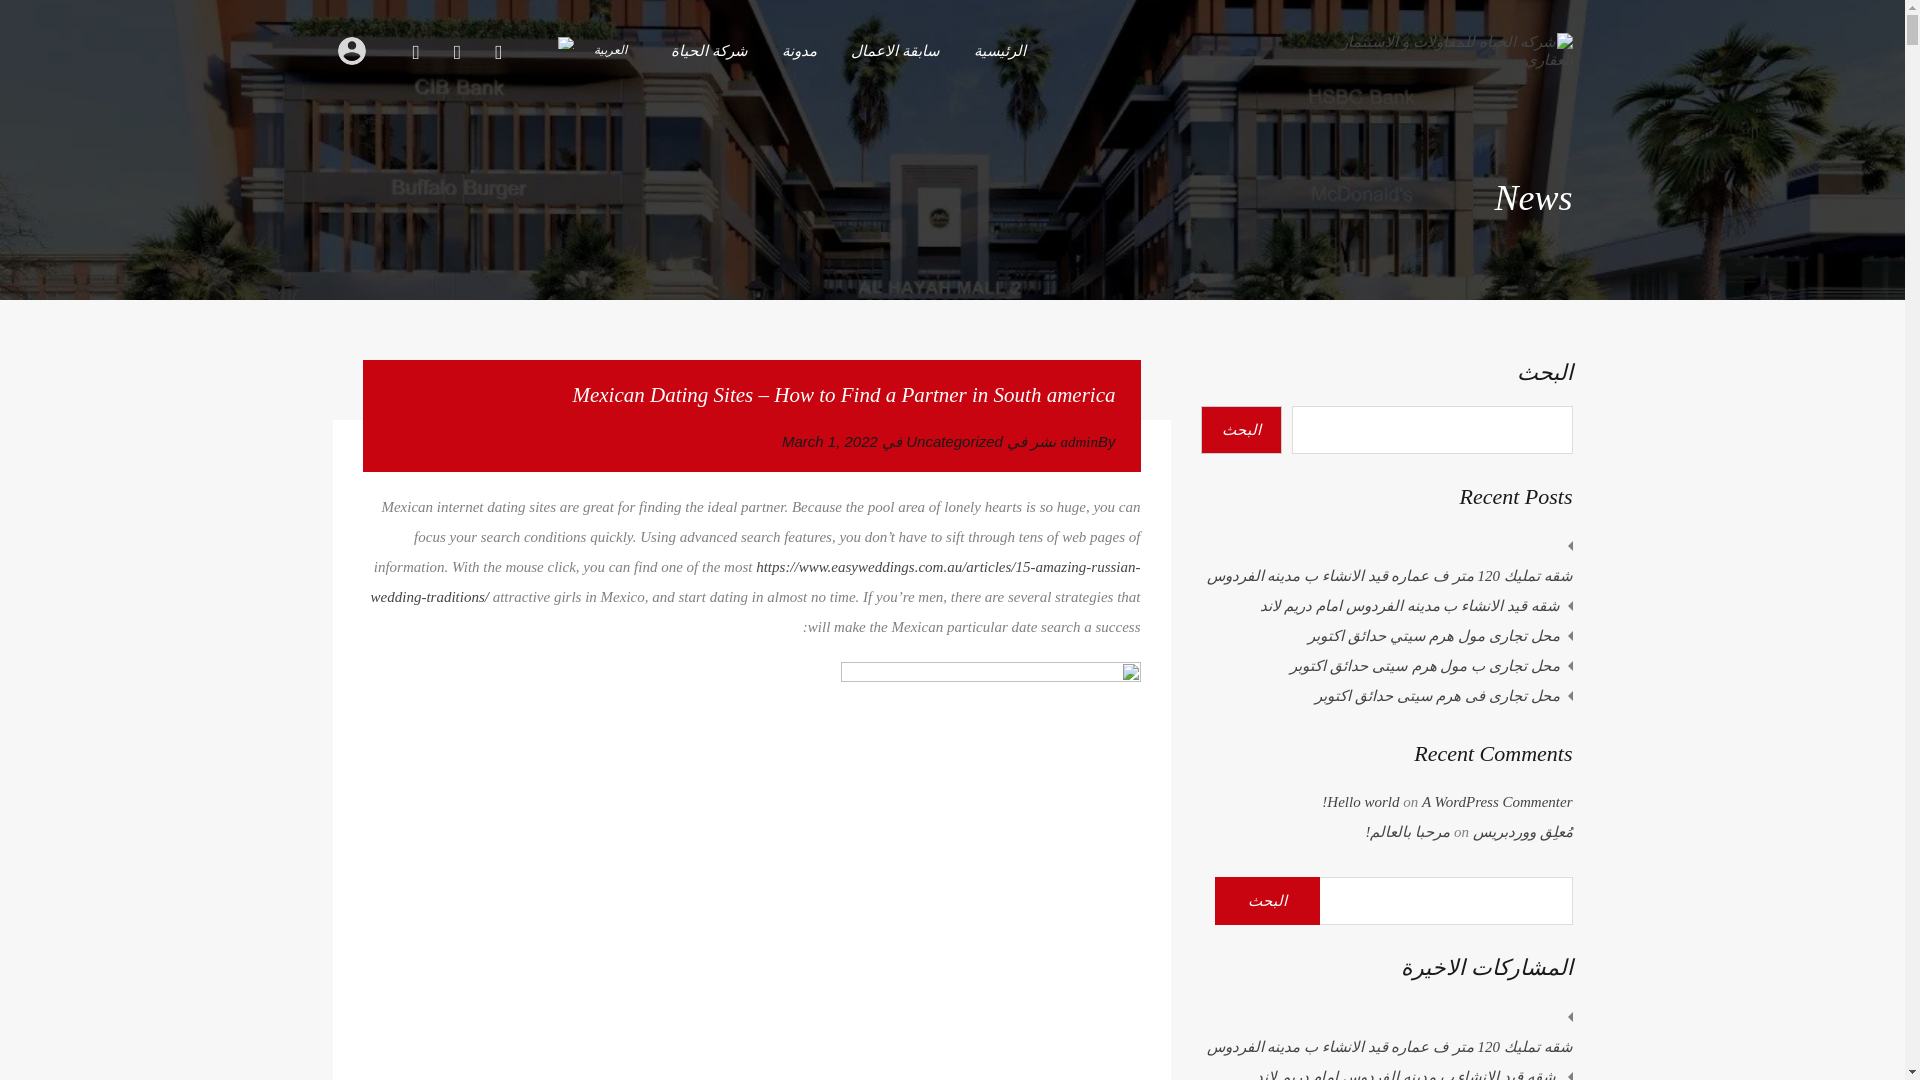 The height and width of the screenshot is (1080, 1920). What do you see at coordinates (1360, 802) in the screenshot?
I see `Hello world!` at bounding box center [1360, 802].